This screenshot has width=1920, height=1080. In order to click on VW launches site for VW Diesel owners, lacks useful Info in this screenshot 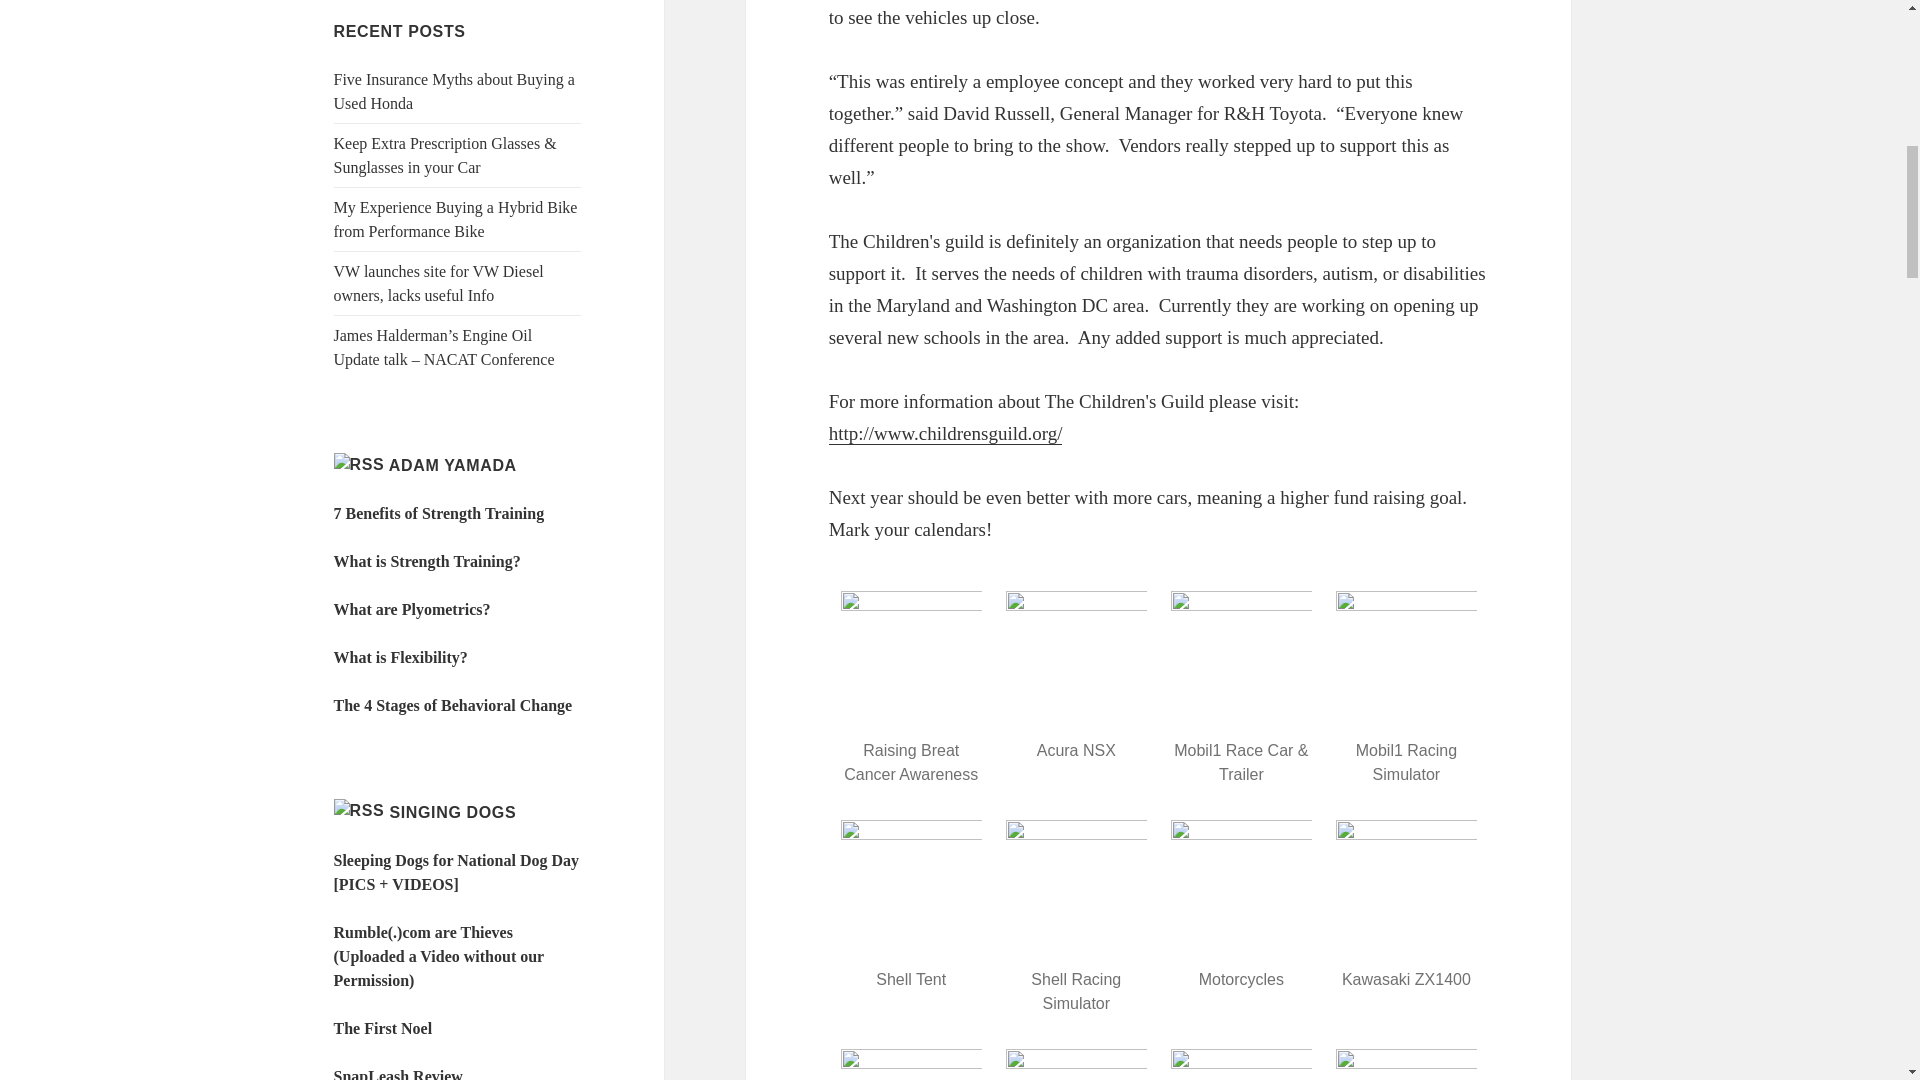, I will do `click(438, 283)`.